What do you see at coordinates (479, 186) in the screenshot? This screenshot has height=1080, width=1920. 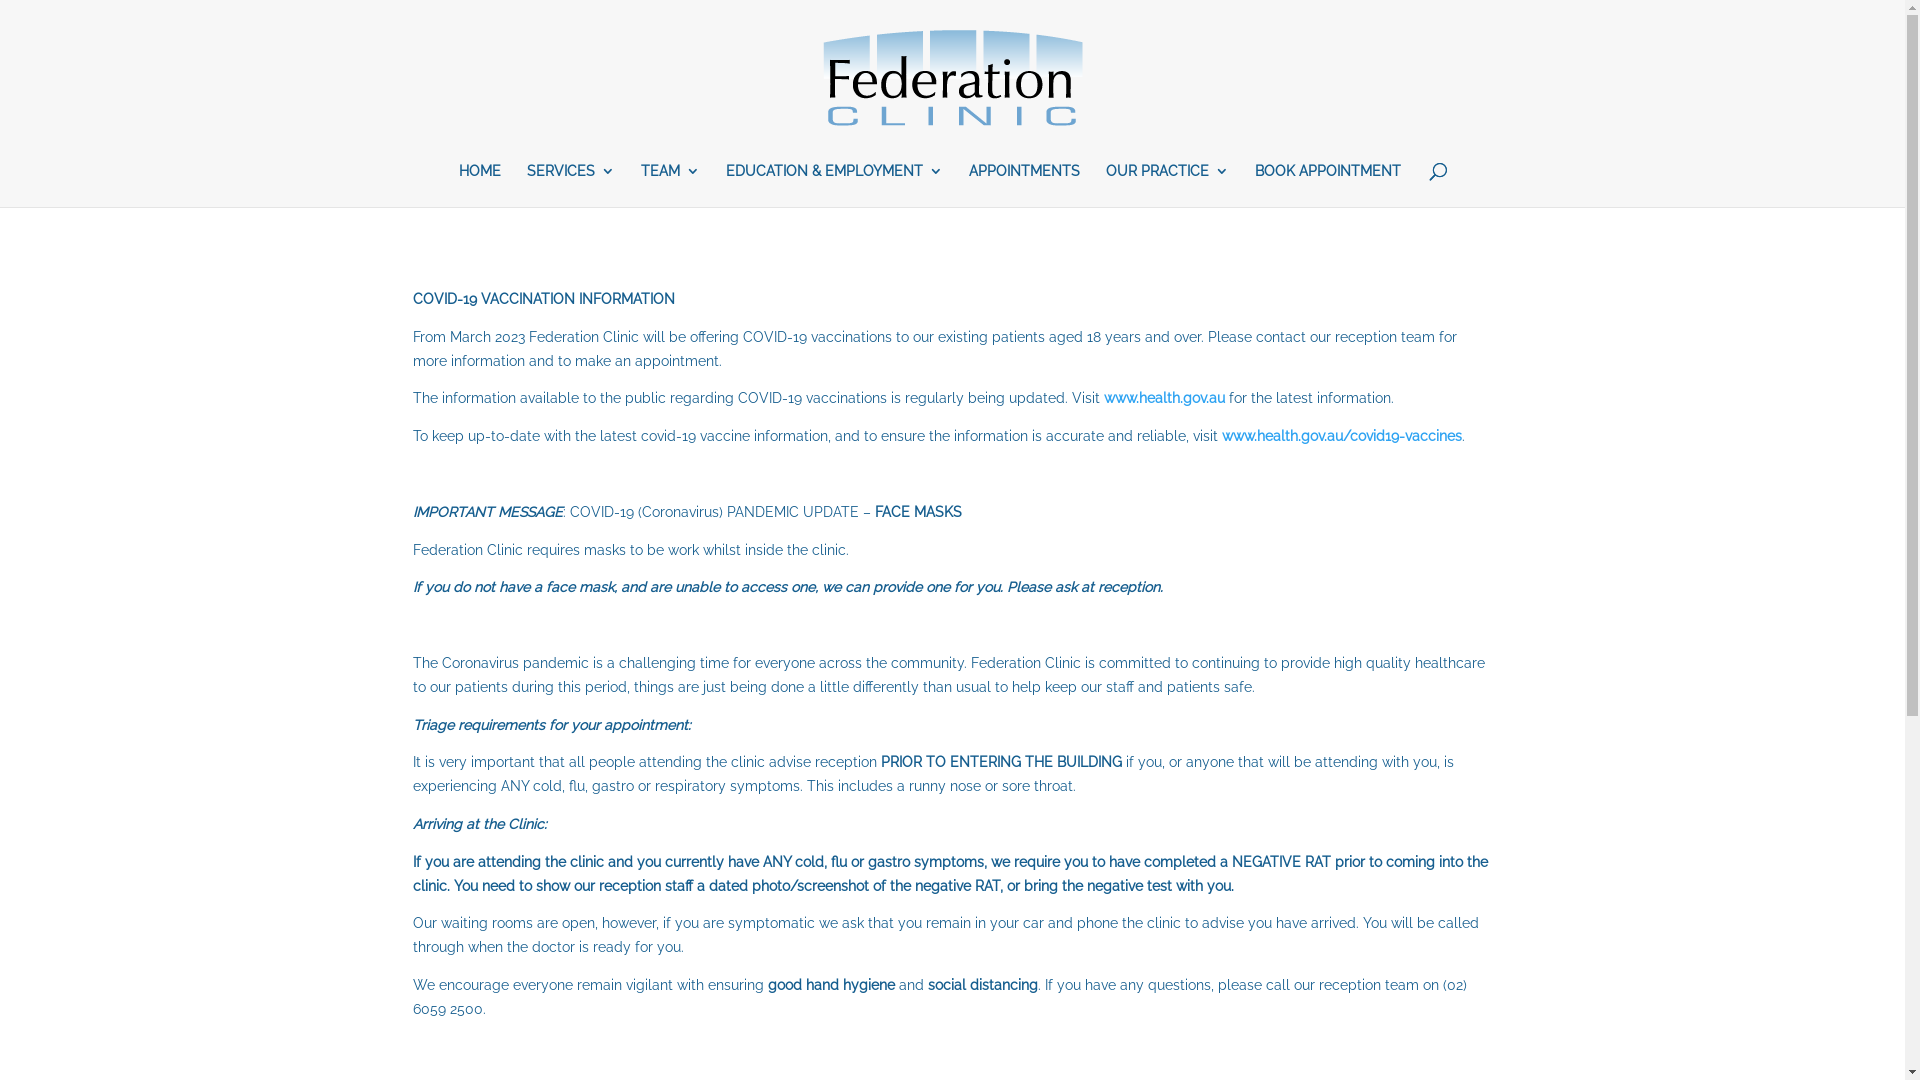 I see `HOME` at bounding box center [479, 186].